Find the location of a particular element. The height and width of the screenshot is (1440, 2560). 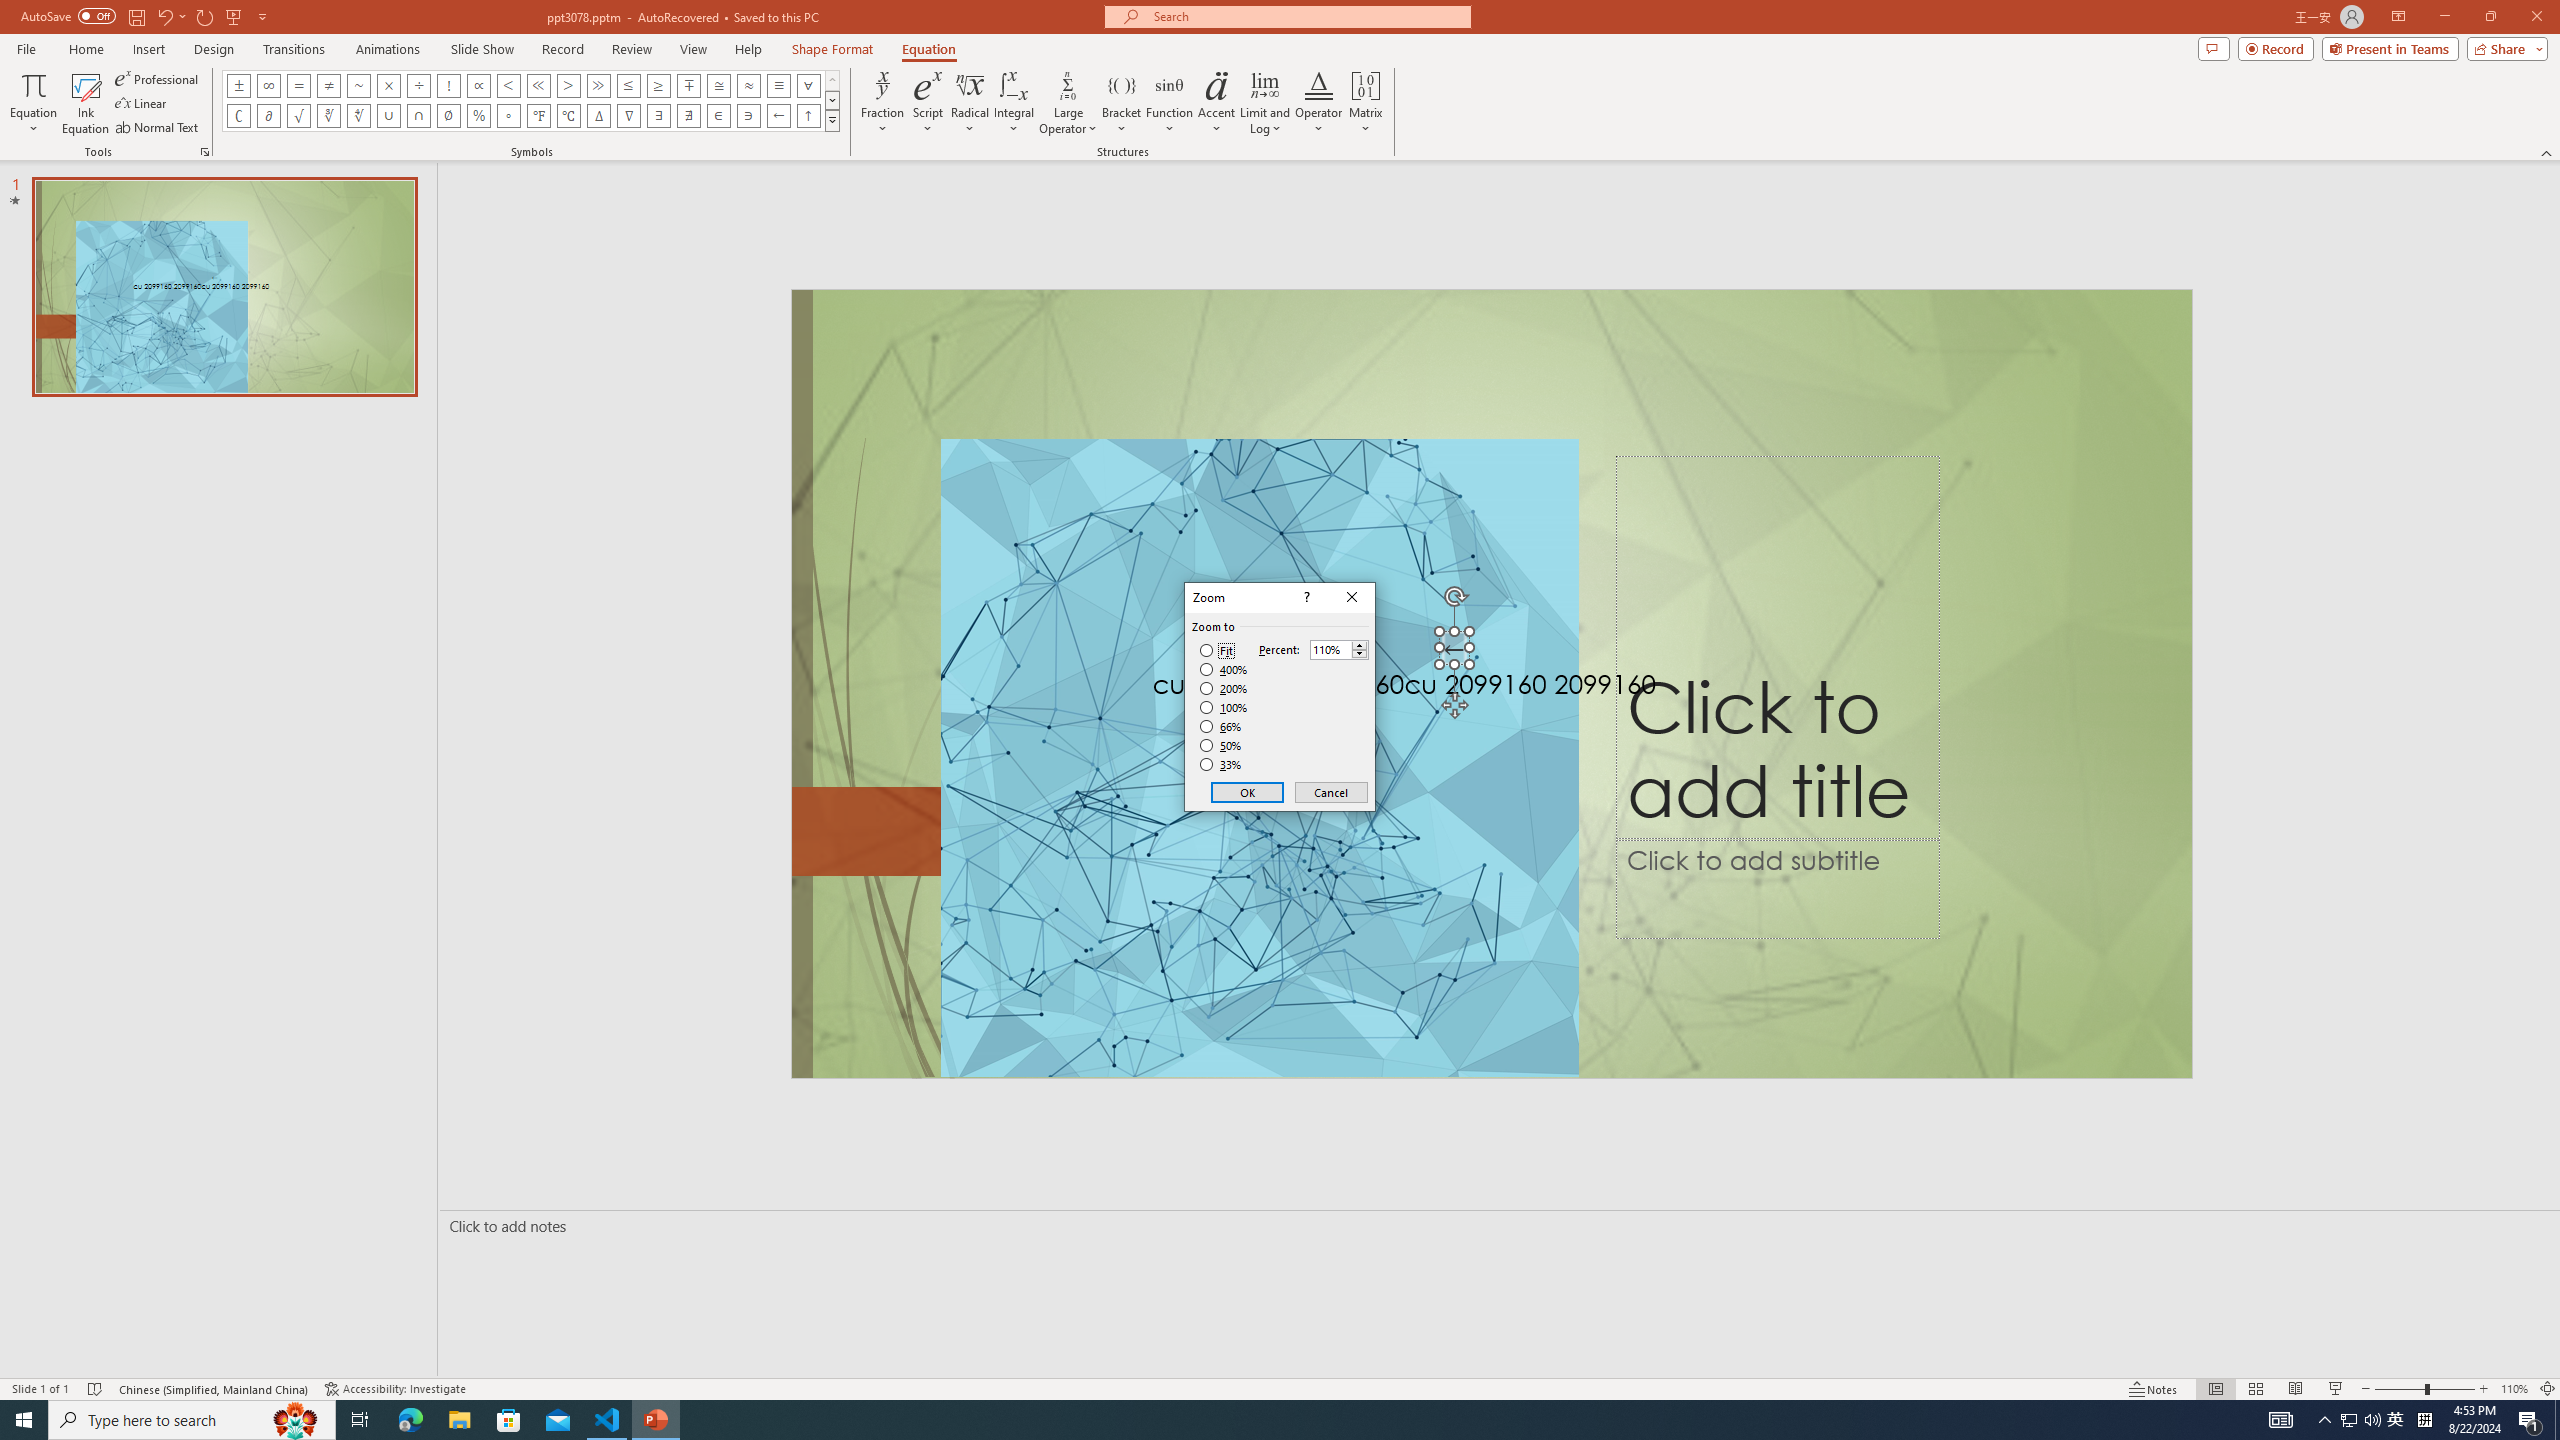

Shape Format is located at coordinates (833, 49).